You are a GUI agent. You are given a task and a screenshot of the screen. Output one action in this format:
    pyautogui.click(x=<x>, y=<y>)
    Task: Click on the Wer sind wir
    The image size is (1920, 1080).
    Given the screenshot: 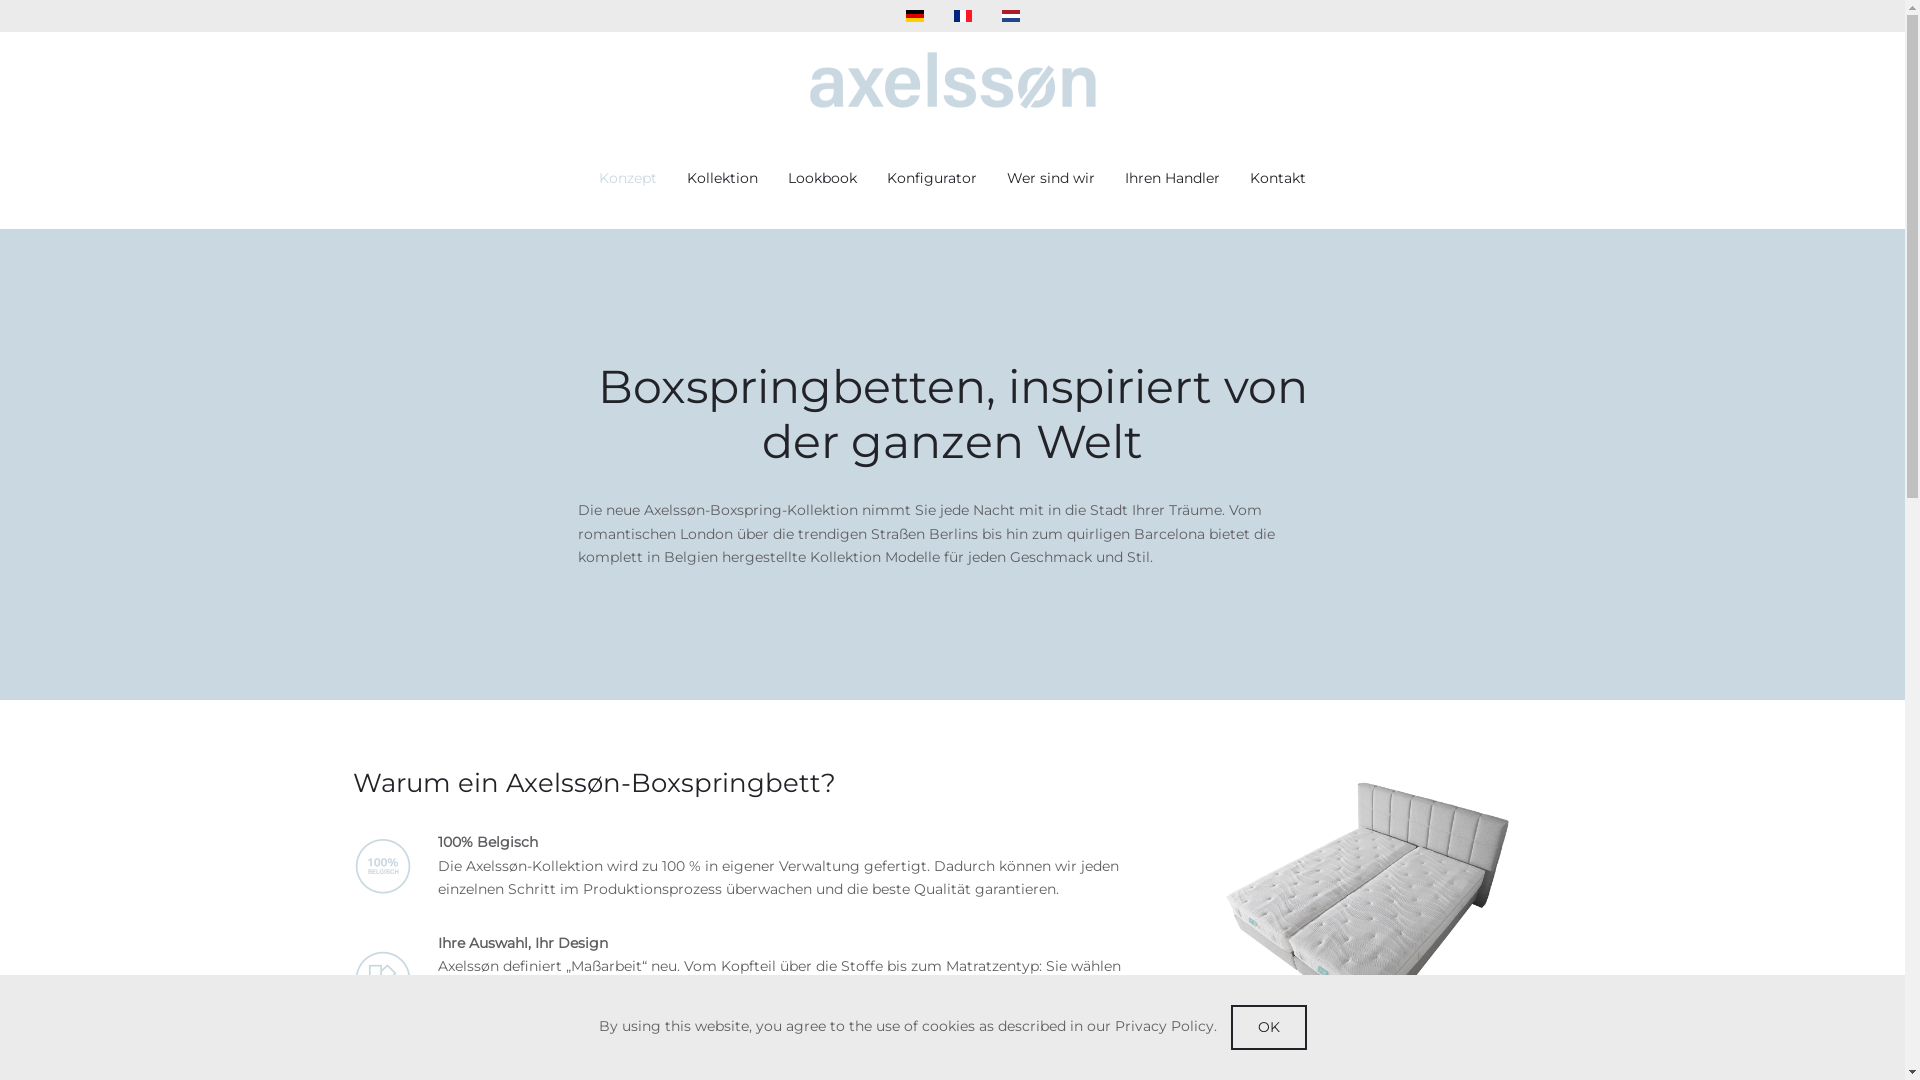 What is the action you would take?
    pyautogui.click(x=1051, y=179)
    